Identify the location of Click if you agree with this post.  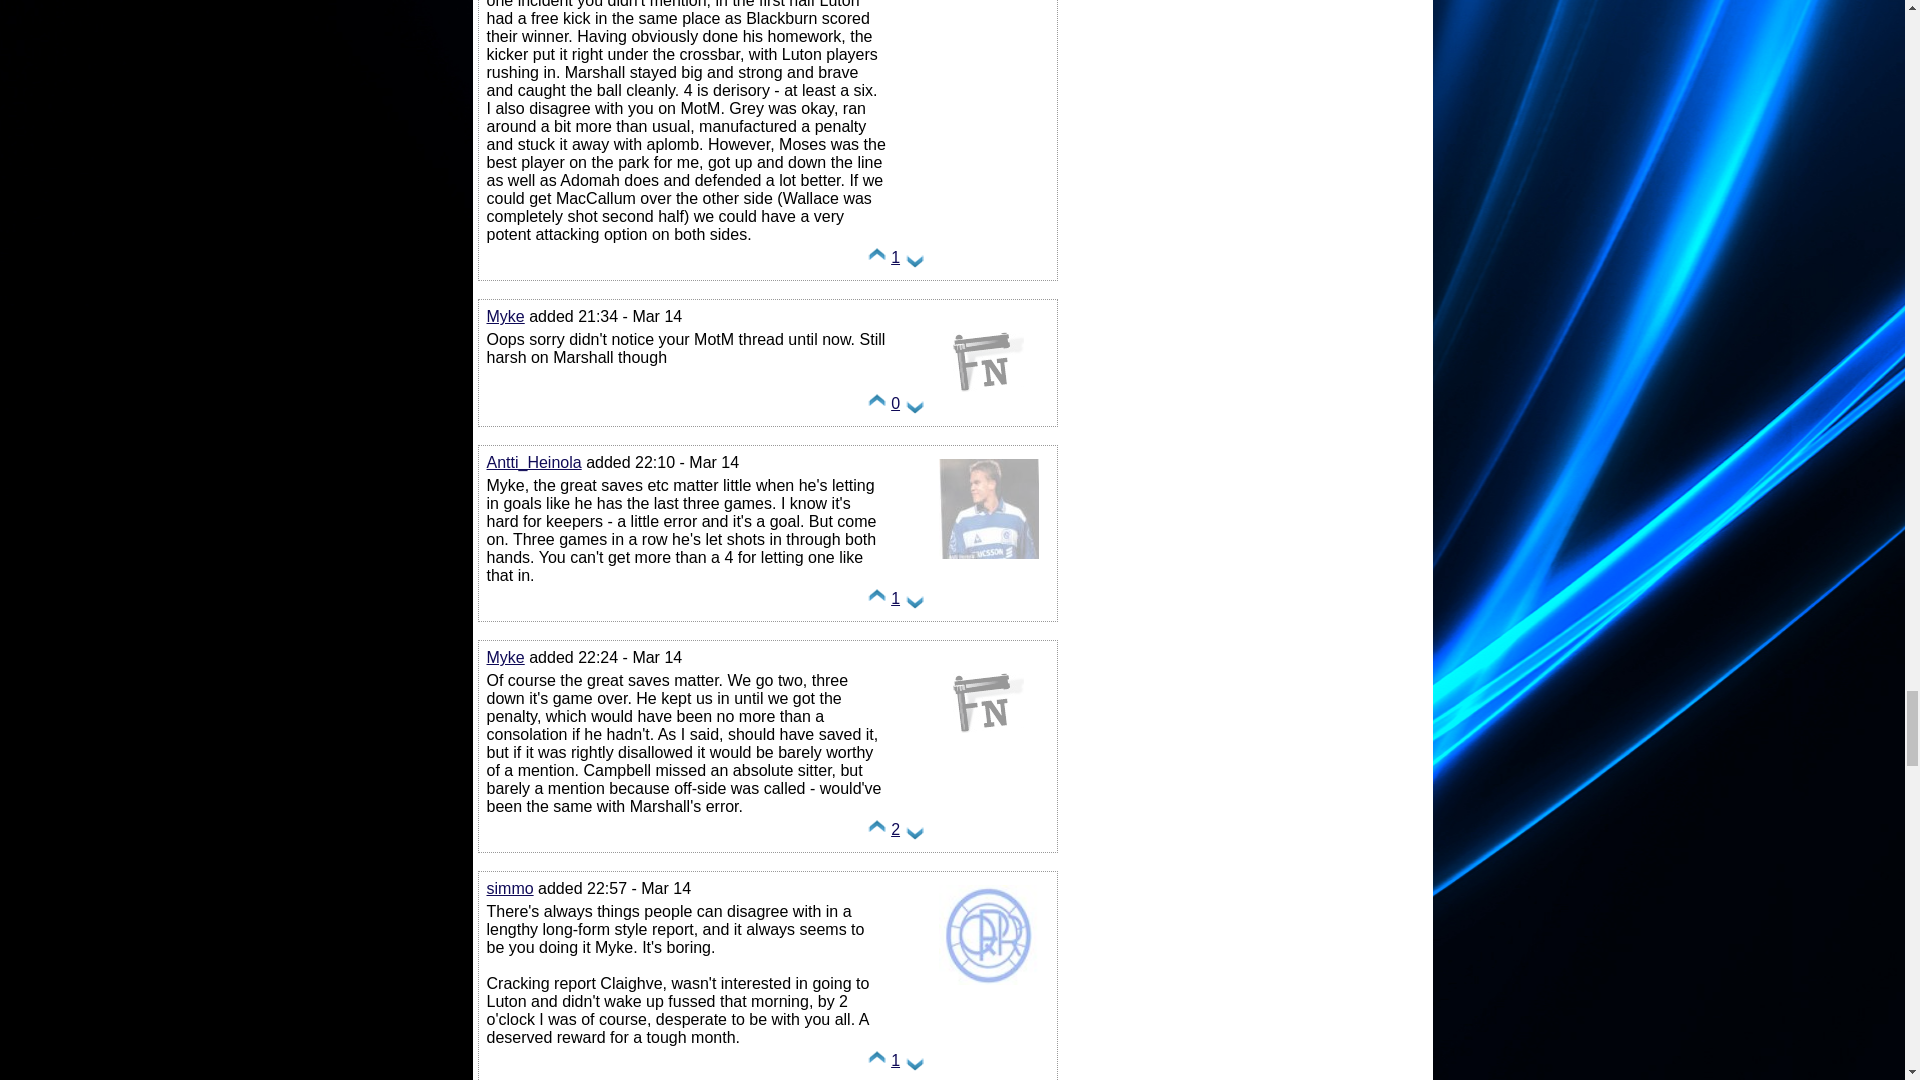
(877, 604).